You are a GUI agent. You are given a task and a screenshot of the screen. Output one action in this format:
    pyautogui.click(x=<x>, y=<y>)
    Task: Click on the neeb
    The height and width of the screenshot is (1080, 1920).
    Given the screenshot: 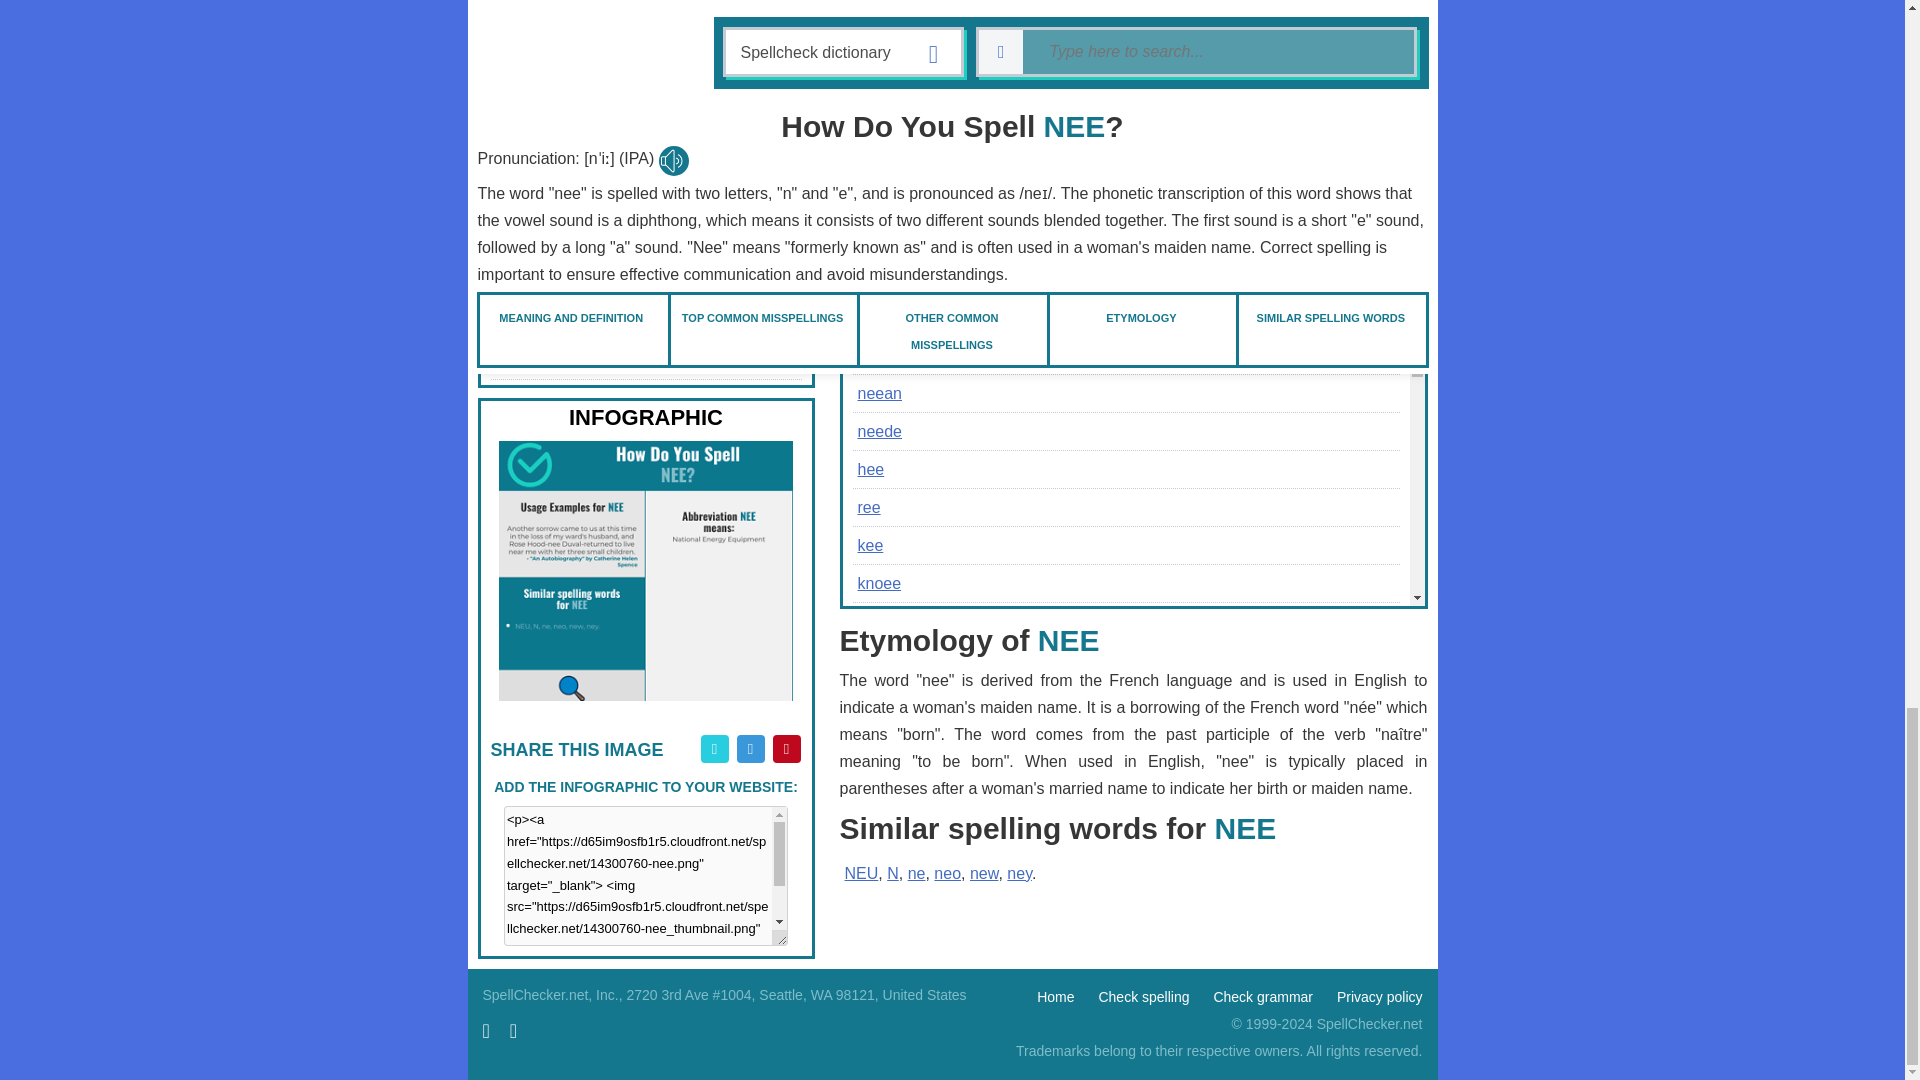 What is the action you would take?
    pyautogui.click(x=644, y=192)
    